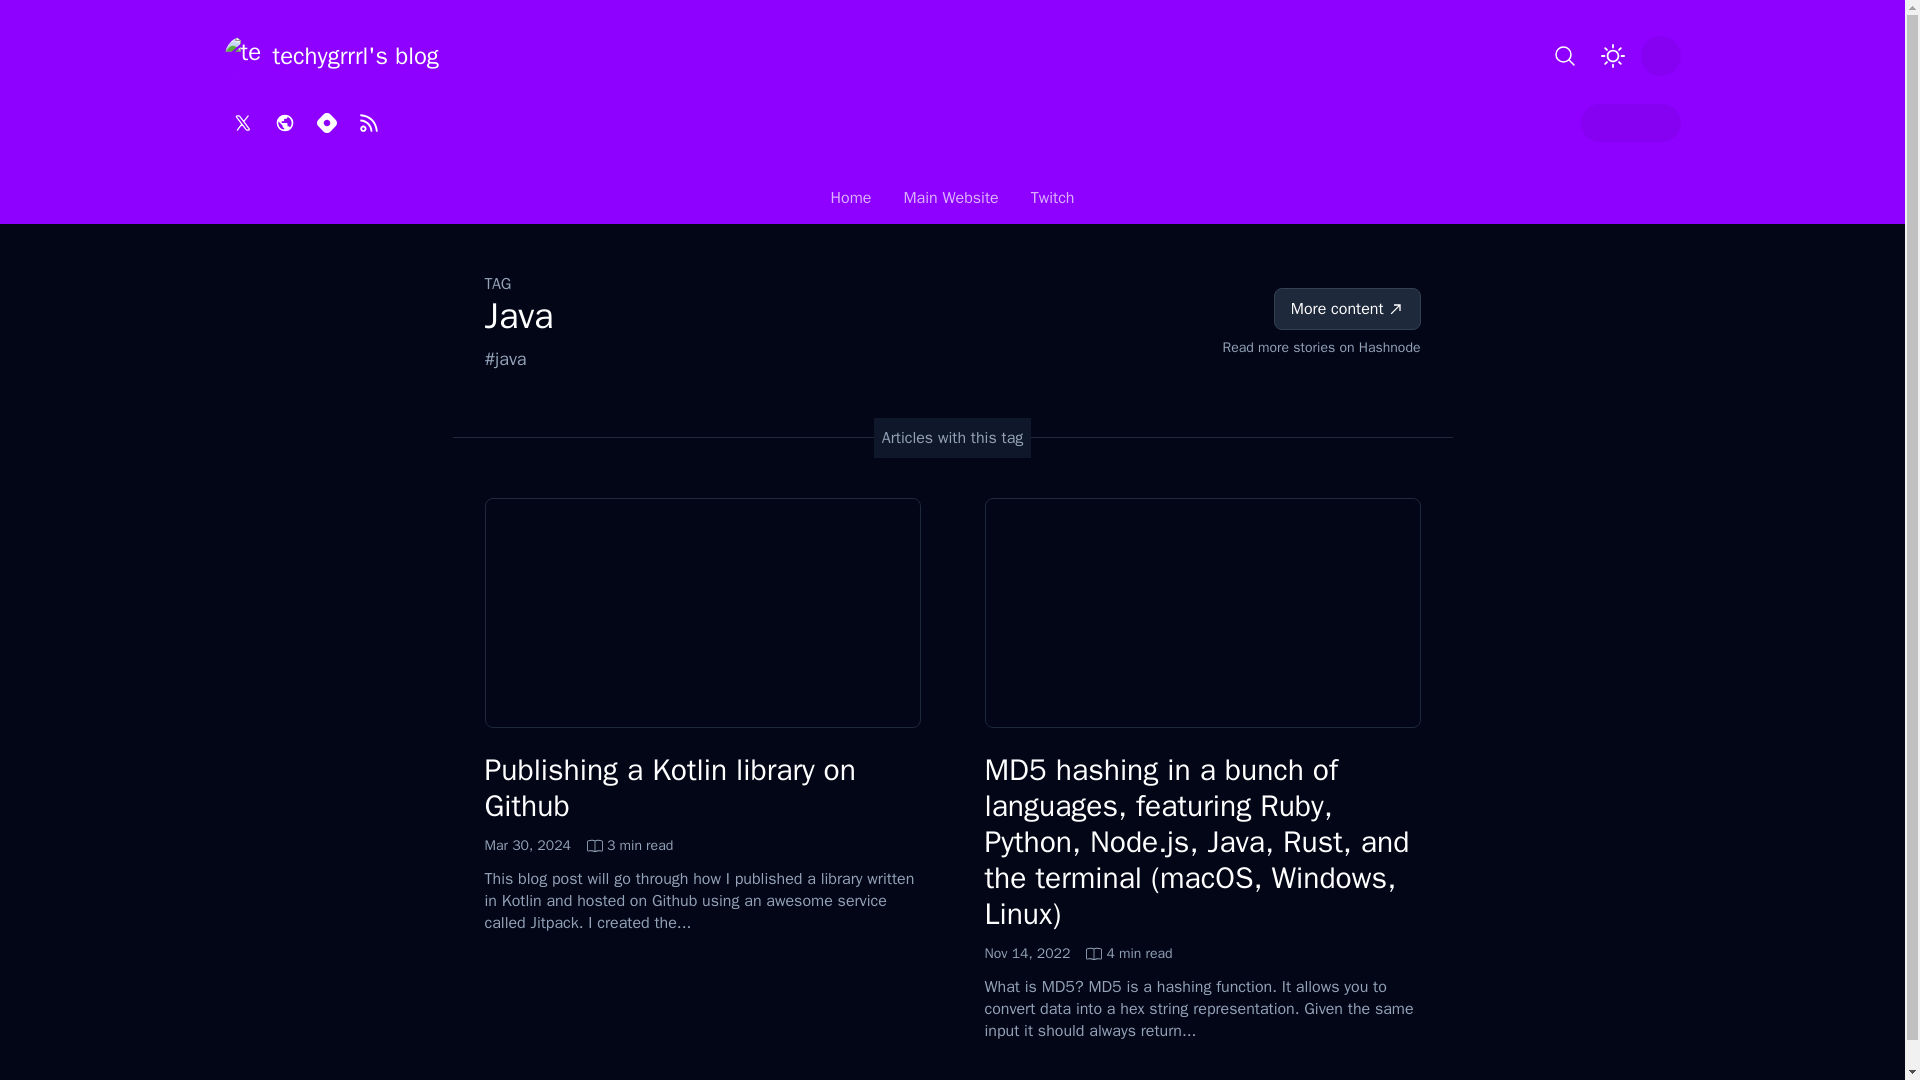 This screenshot has height=1080, width=1920. I want to click on More content, so click(1347, 309).